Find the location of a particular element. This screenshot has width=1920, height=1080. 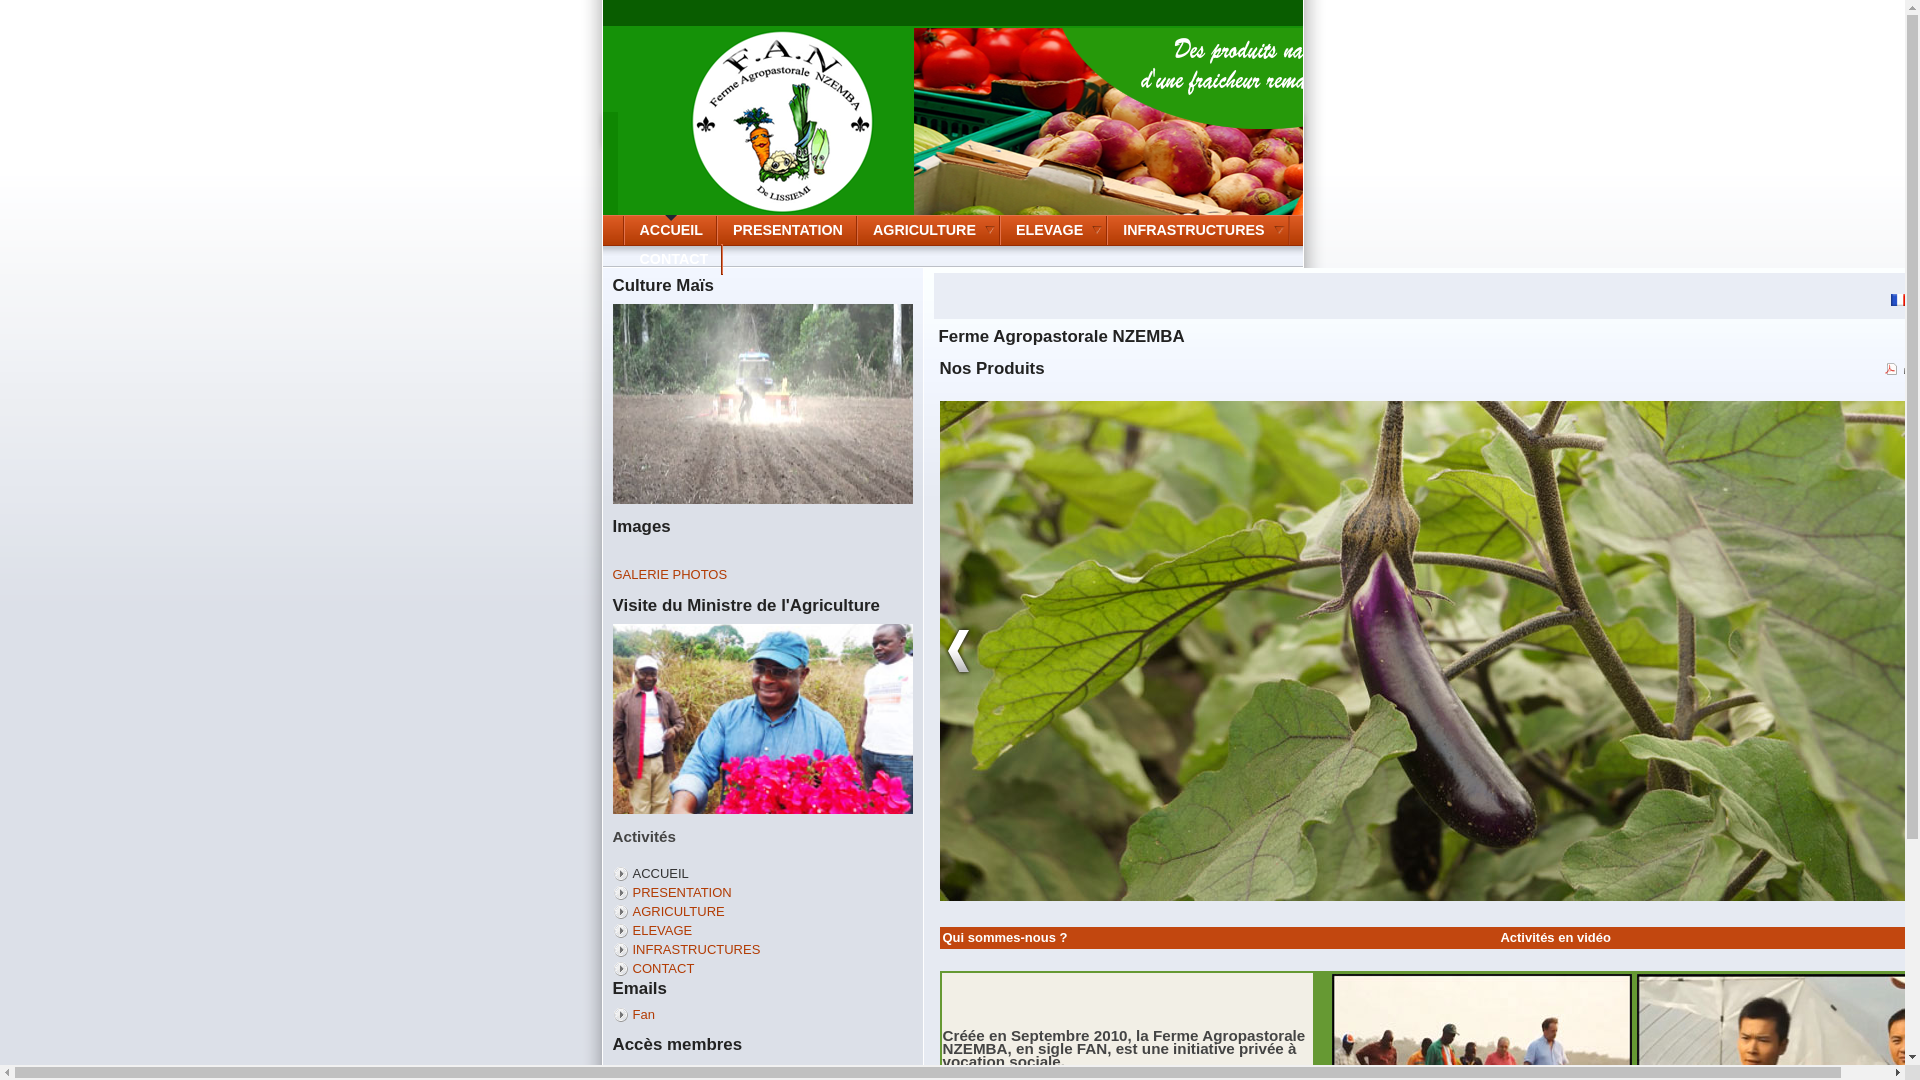

French (Fr) is located at coordinates (1900, 300).